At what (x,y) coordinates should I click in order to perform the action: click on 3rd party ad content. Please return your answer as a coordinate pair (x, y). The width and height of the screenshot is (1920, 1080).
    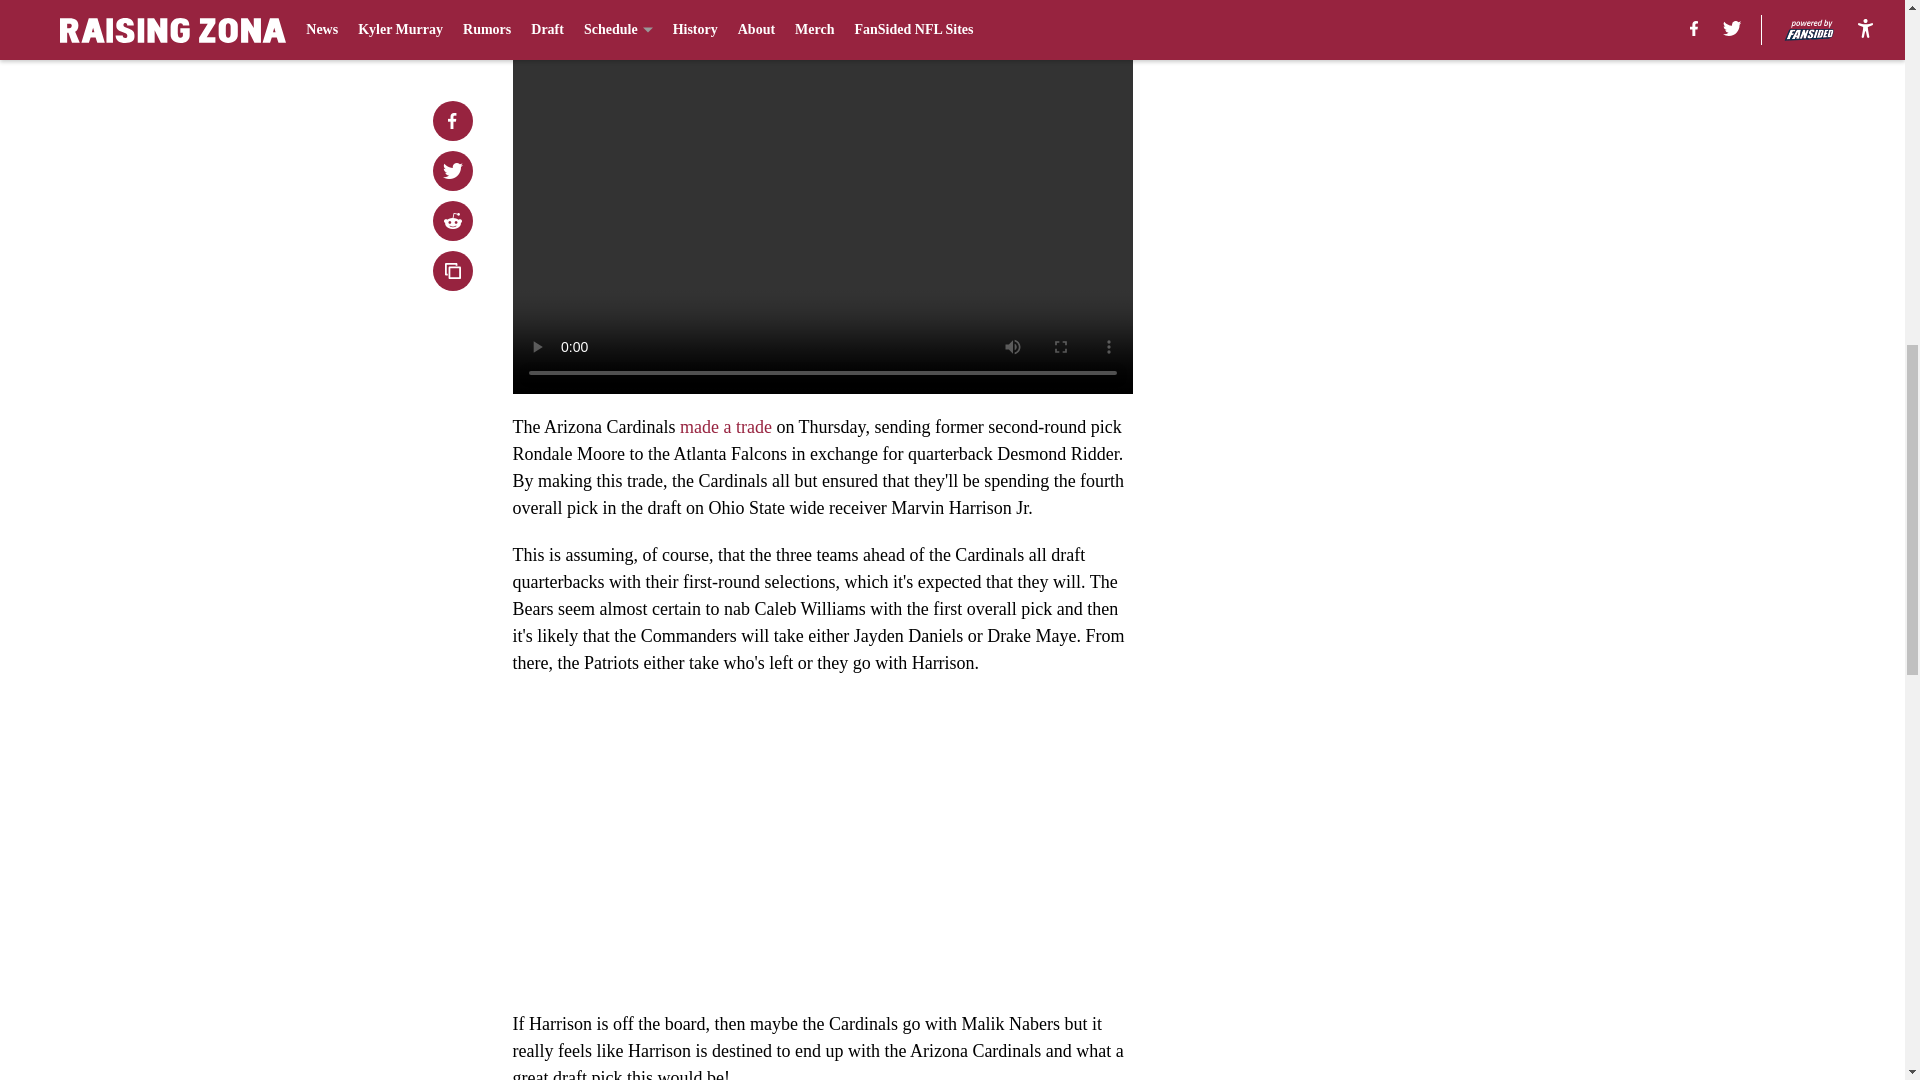
    Looking at the image, I should click on (1382, 170).